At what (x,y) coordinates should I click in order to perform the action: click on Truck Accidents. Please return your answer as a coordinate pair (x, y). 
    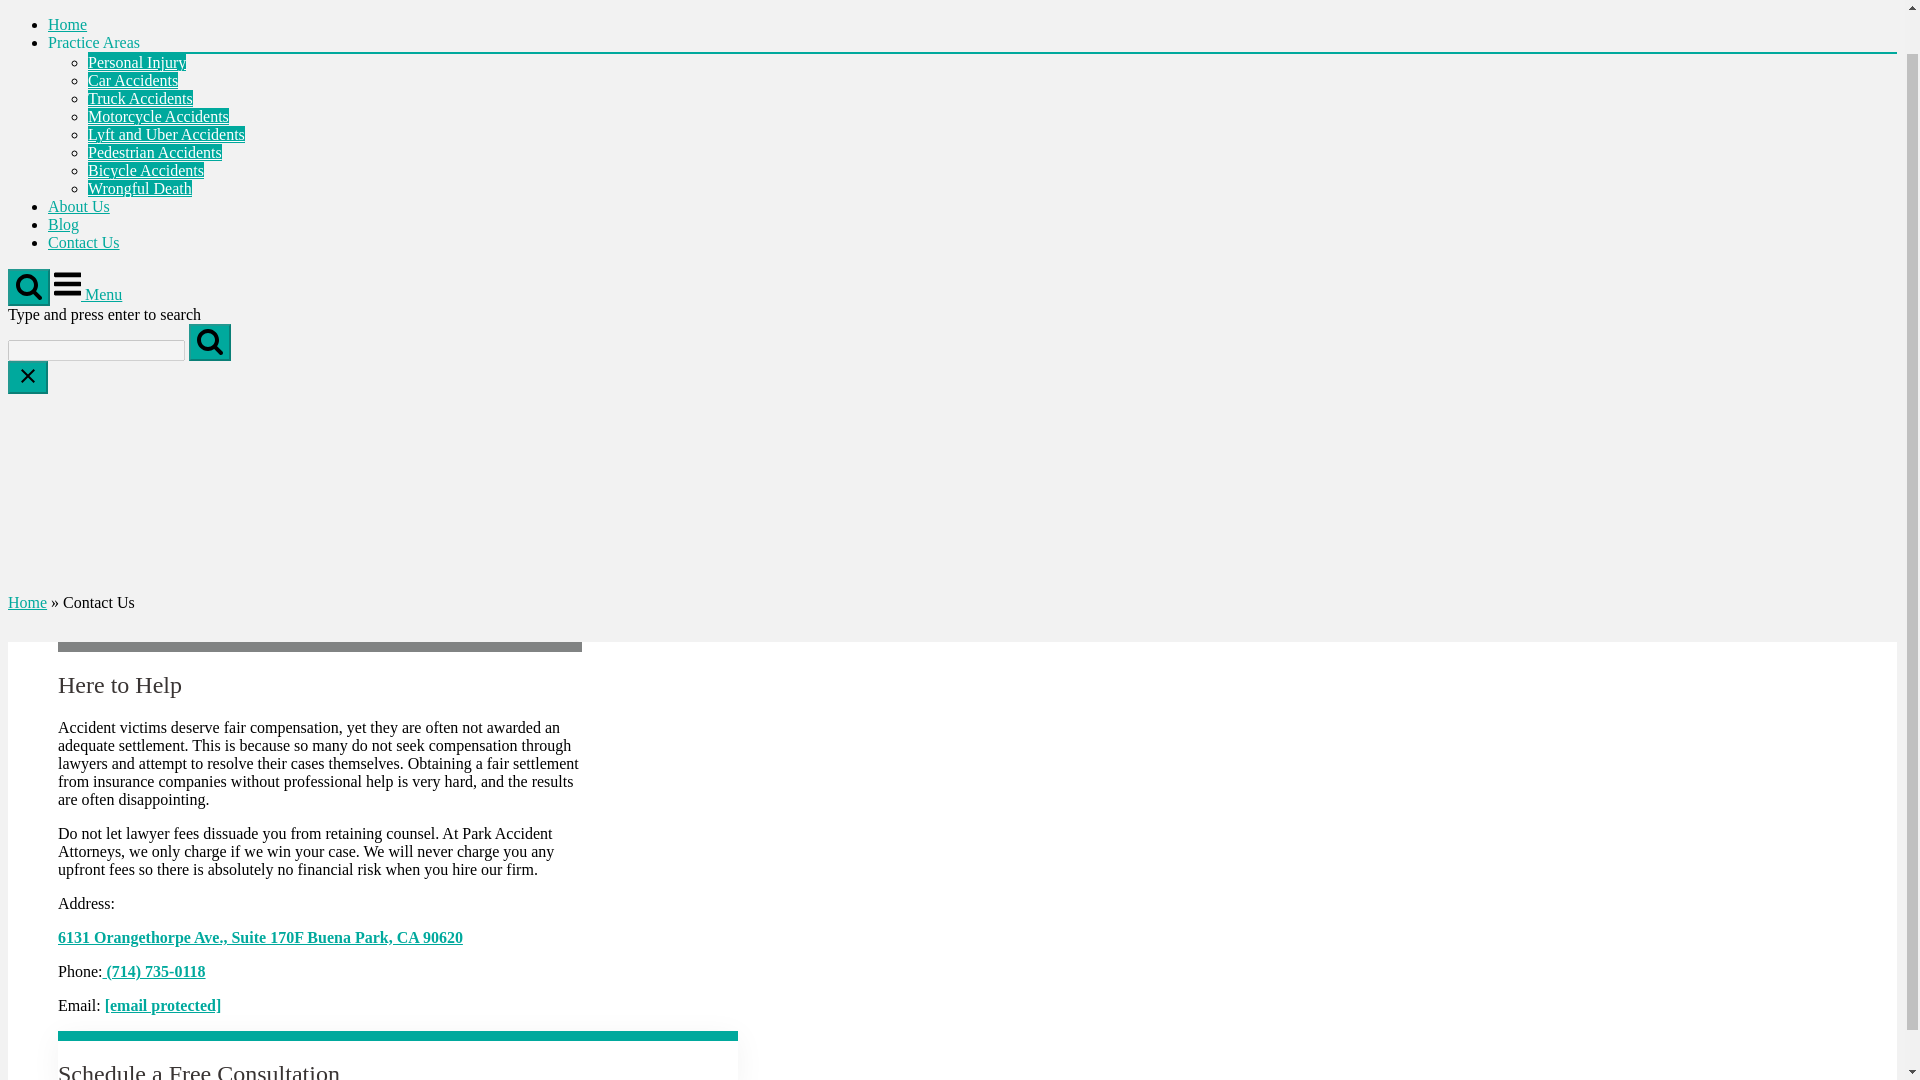
    Looking at the image, I should click on (140, 98).